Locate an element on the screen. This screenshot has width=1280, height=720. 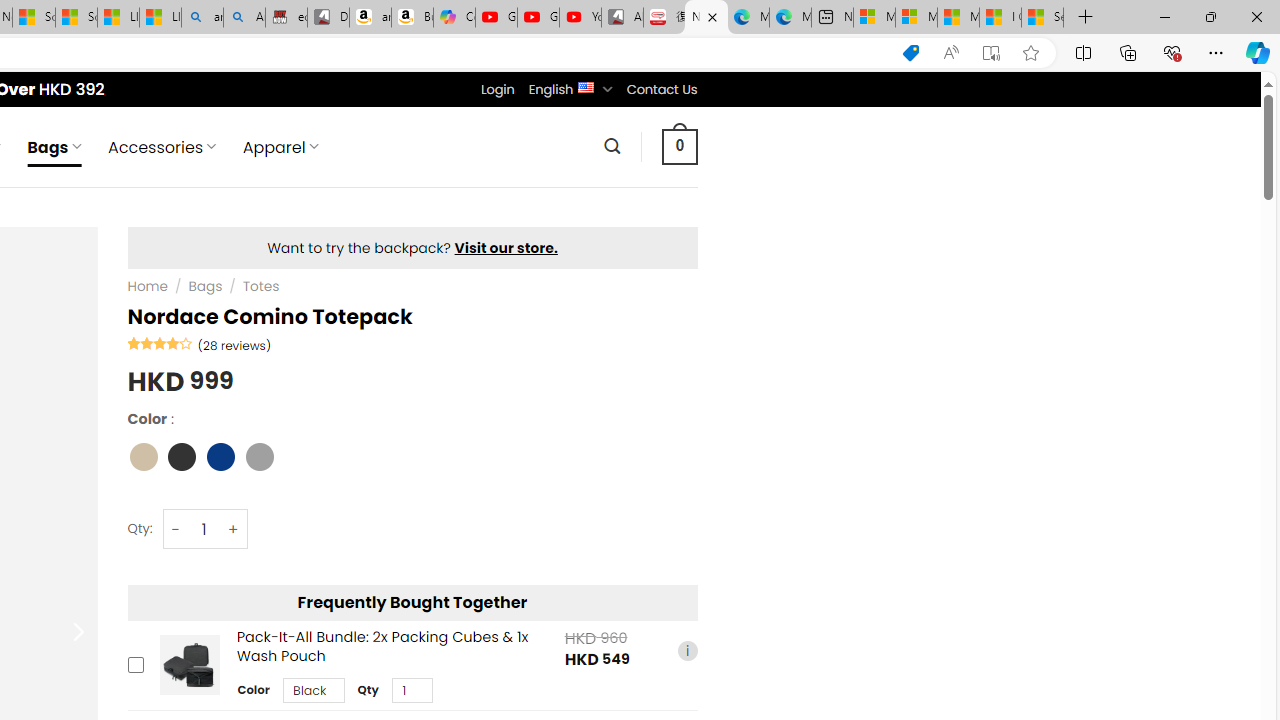
Visit our store. is located at coordinates (506, 248).